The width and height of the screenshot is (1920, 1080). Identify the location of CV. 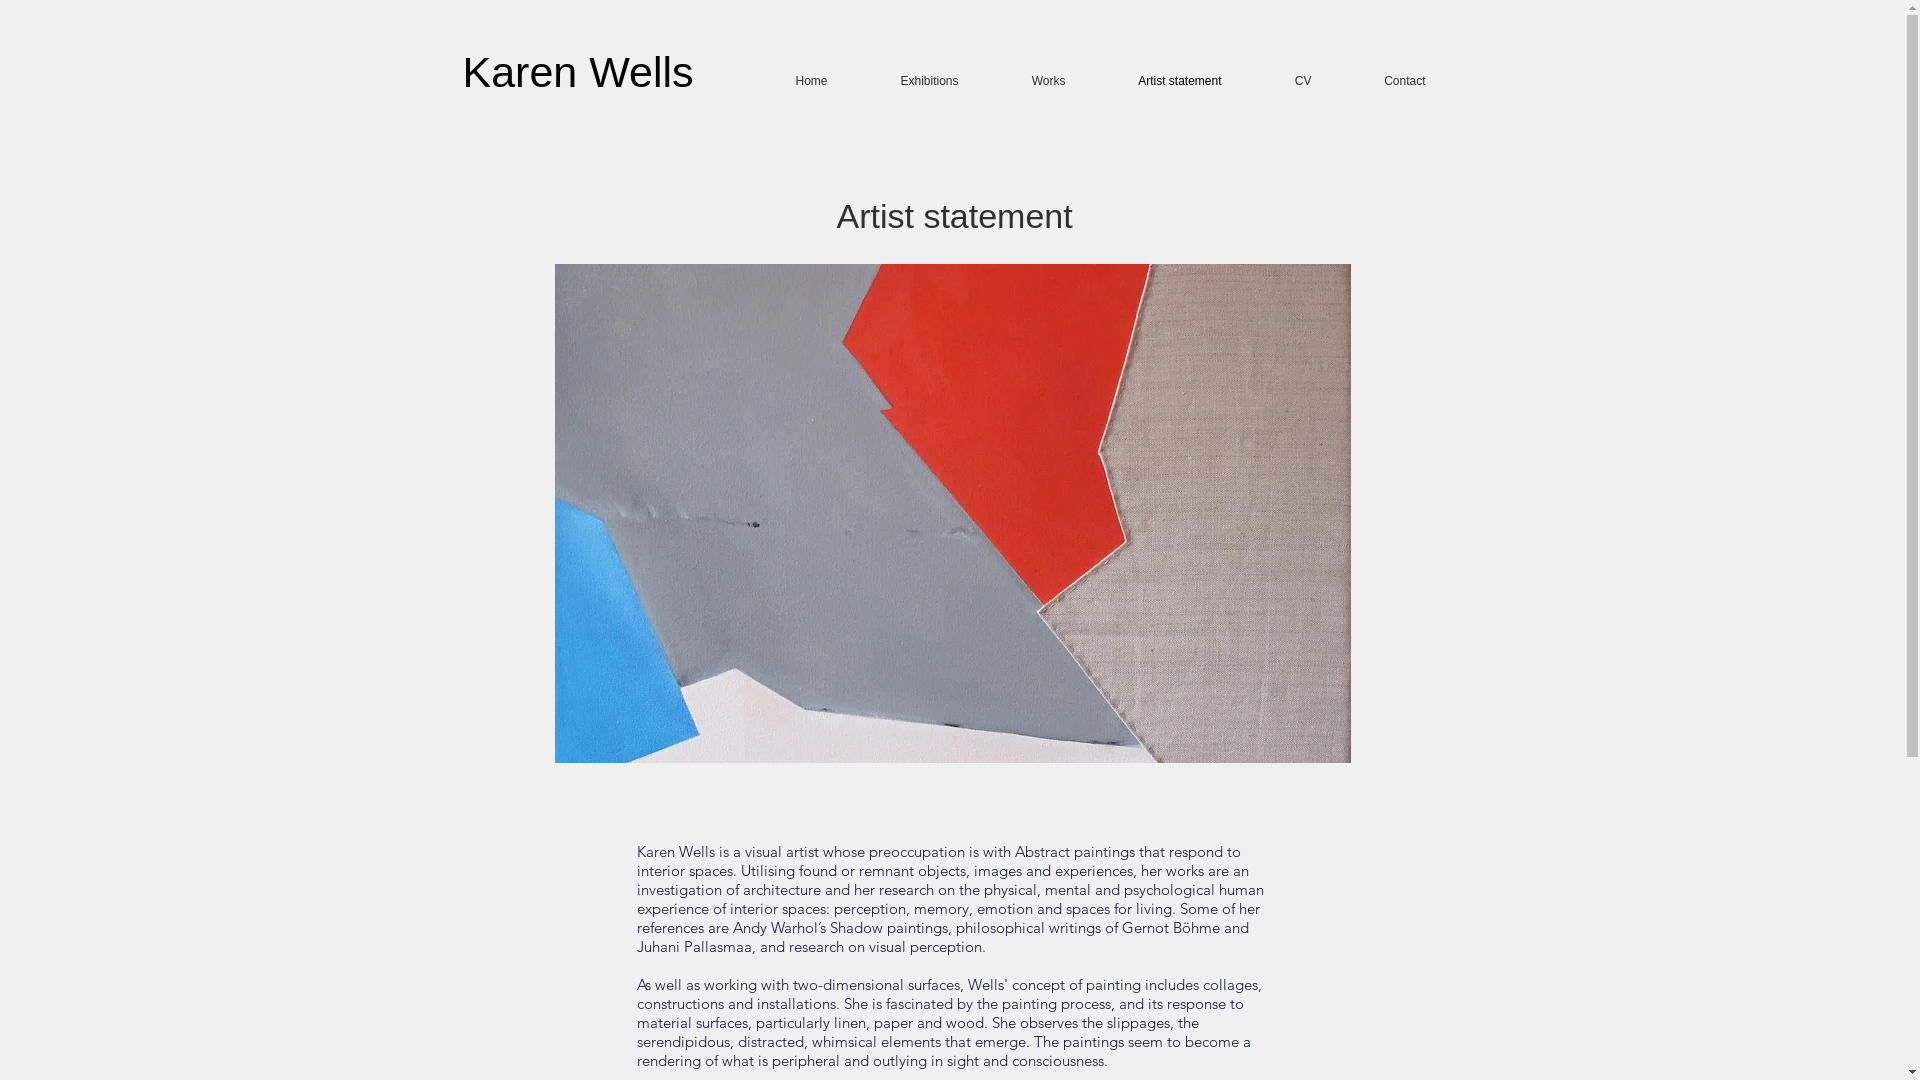
(1283, 82).